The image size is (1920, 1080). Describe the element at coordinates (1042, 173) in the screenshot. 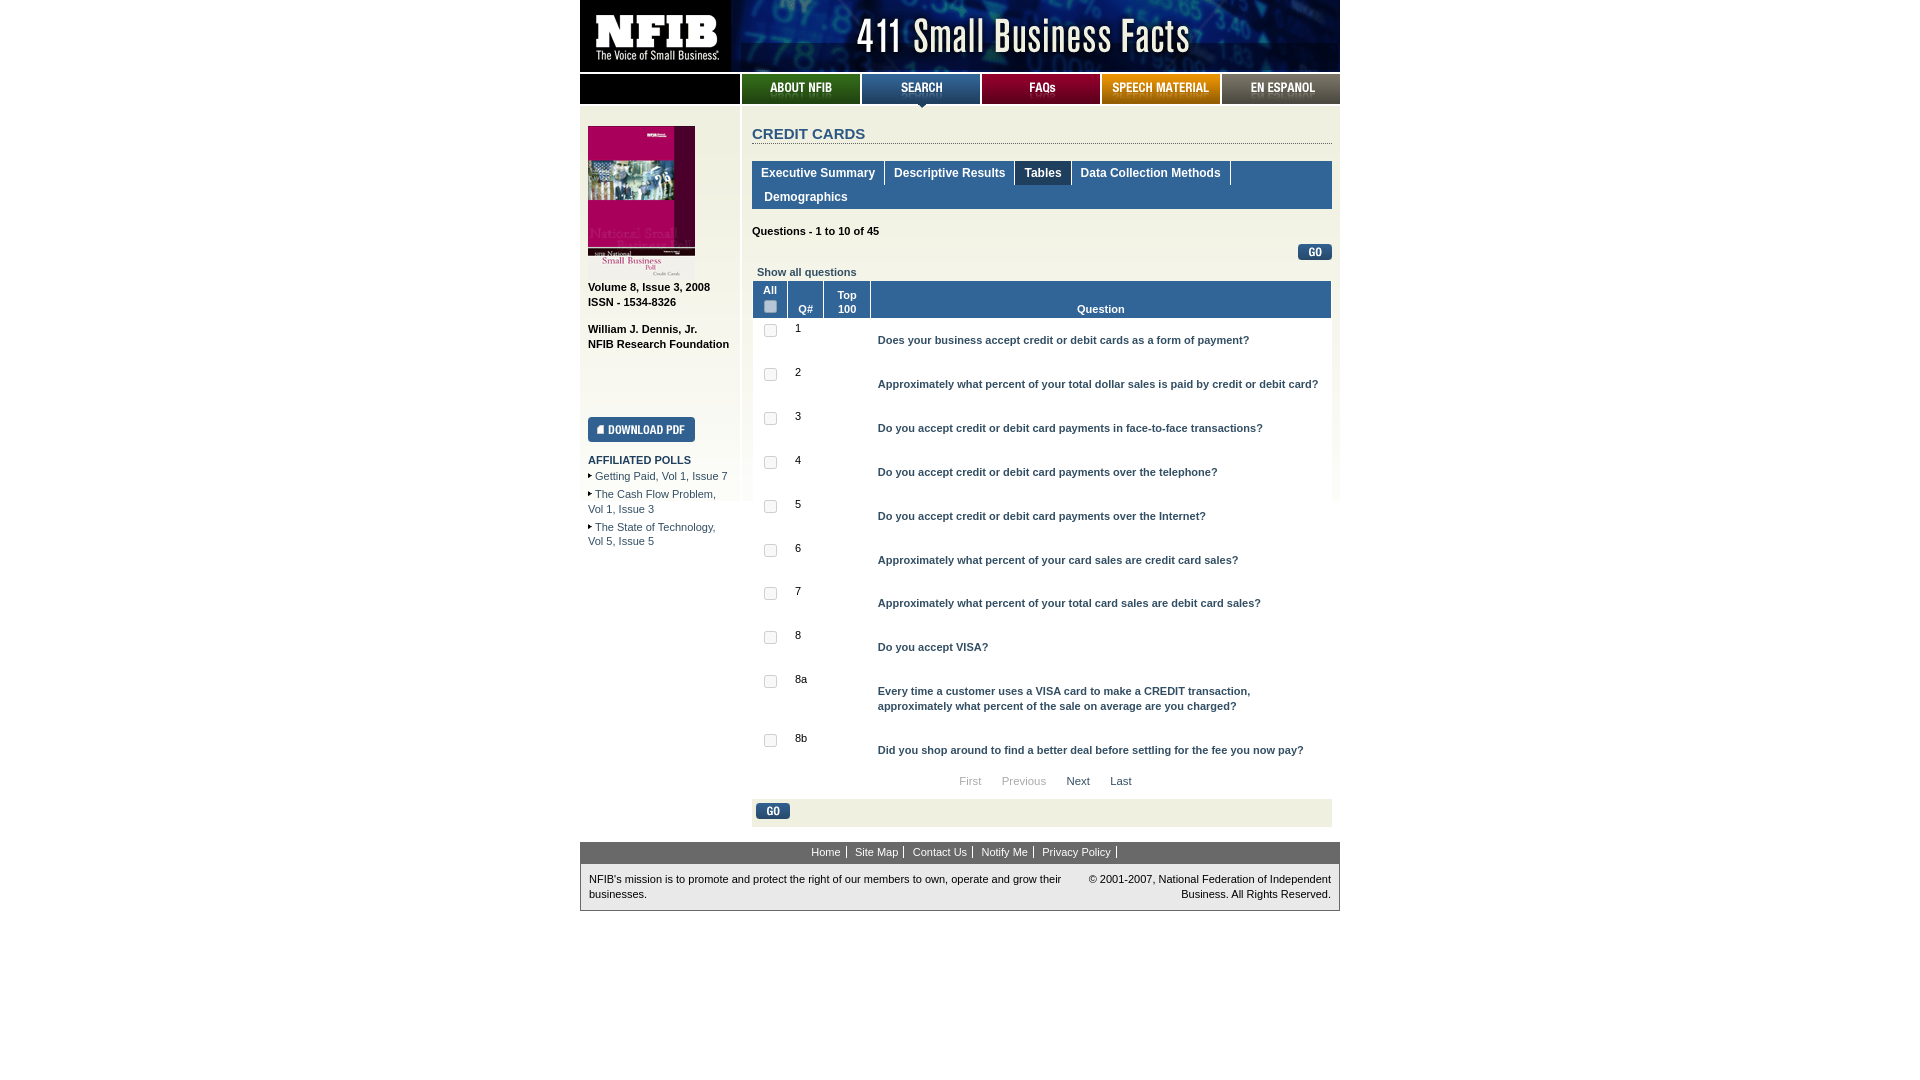

I see `Tables` at that location.